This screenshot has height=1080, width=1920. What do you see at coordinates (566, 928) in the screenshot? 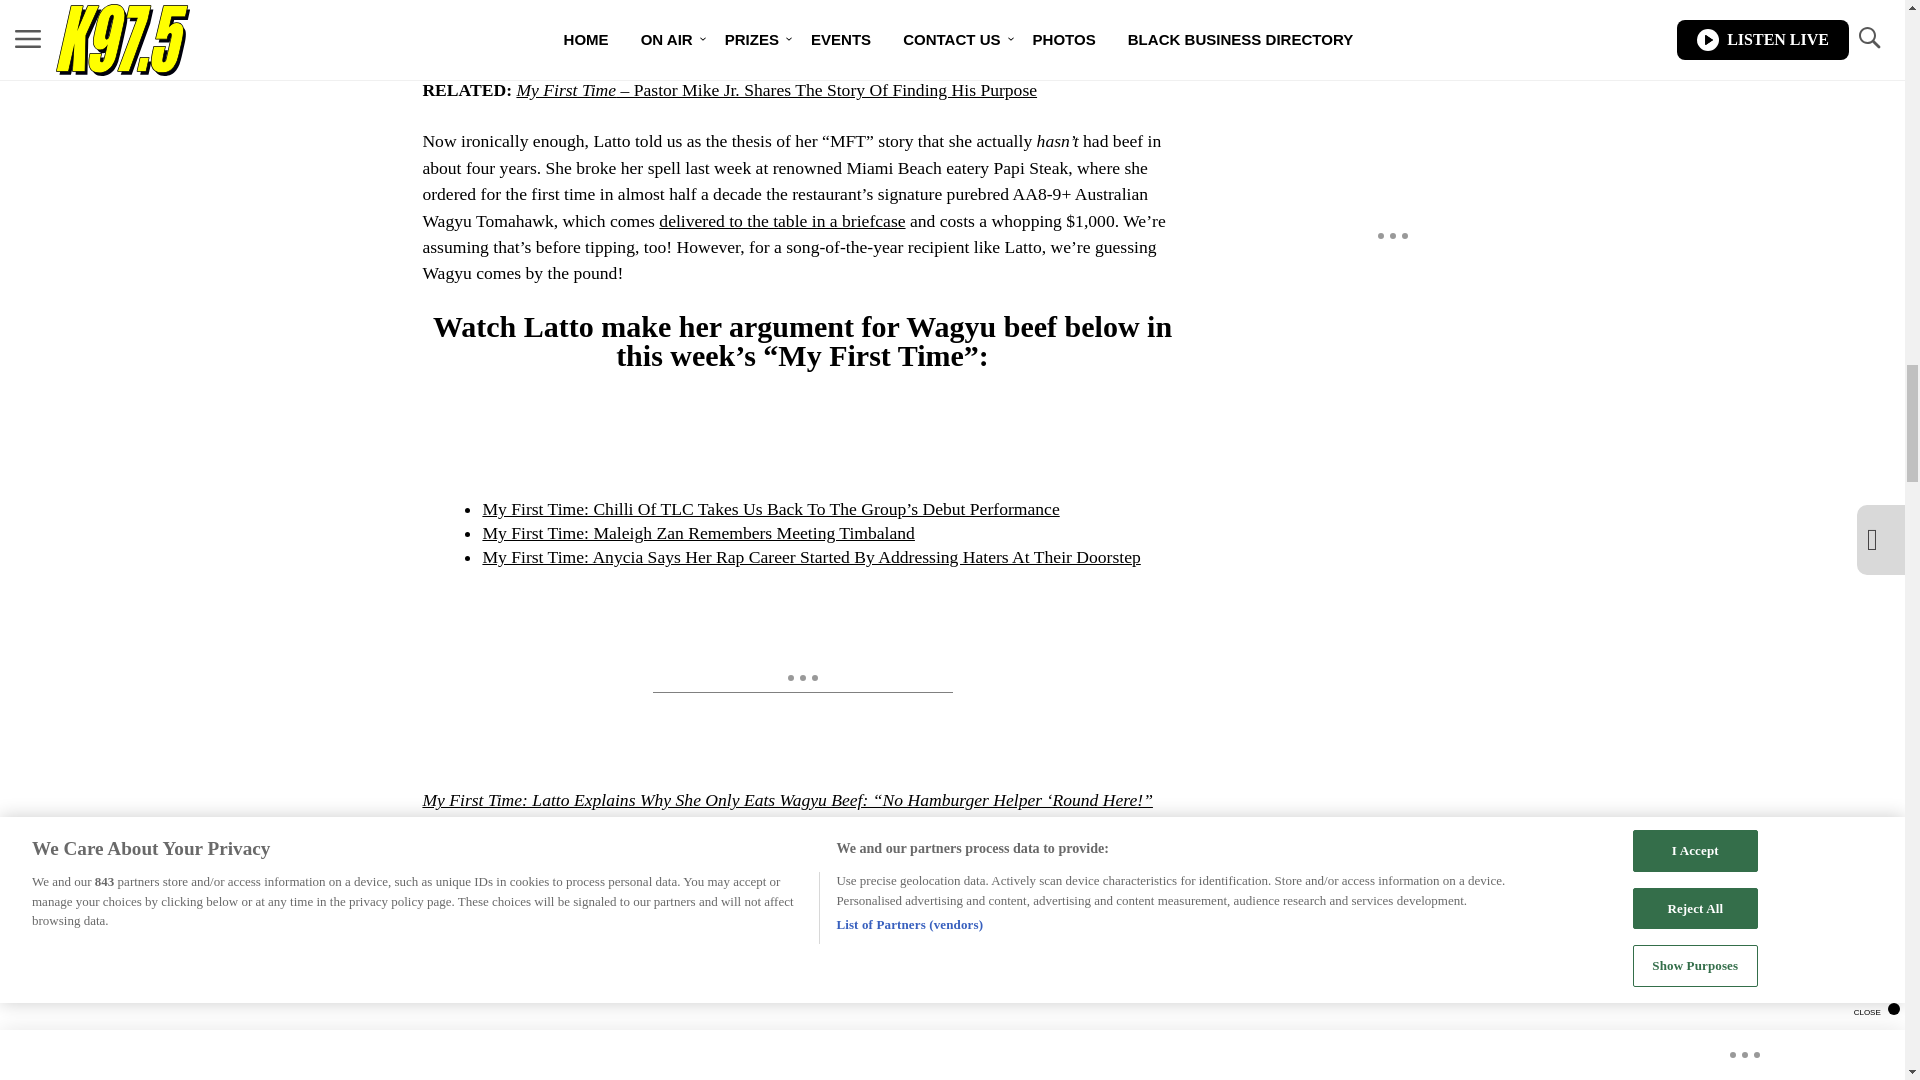
I see `MY FIRST TIME` at bounding box center [566, 928].